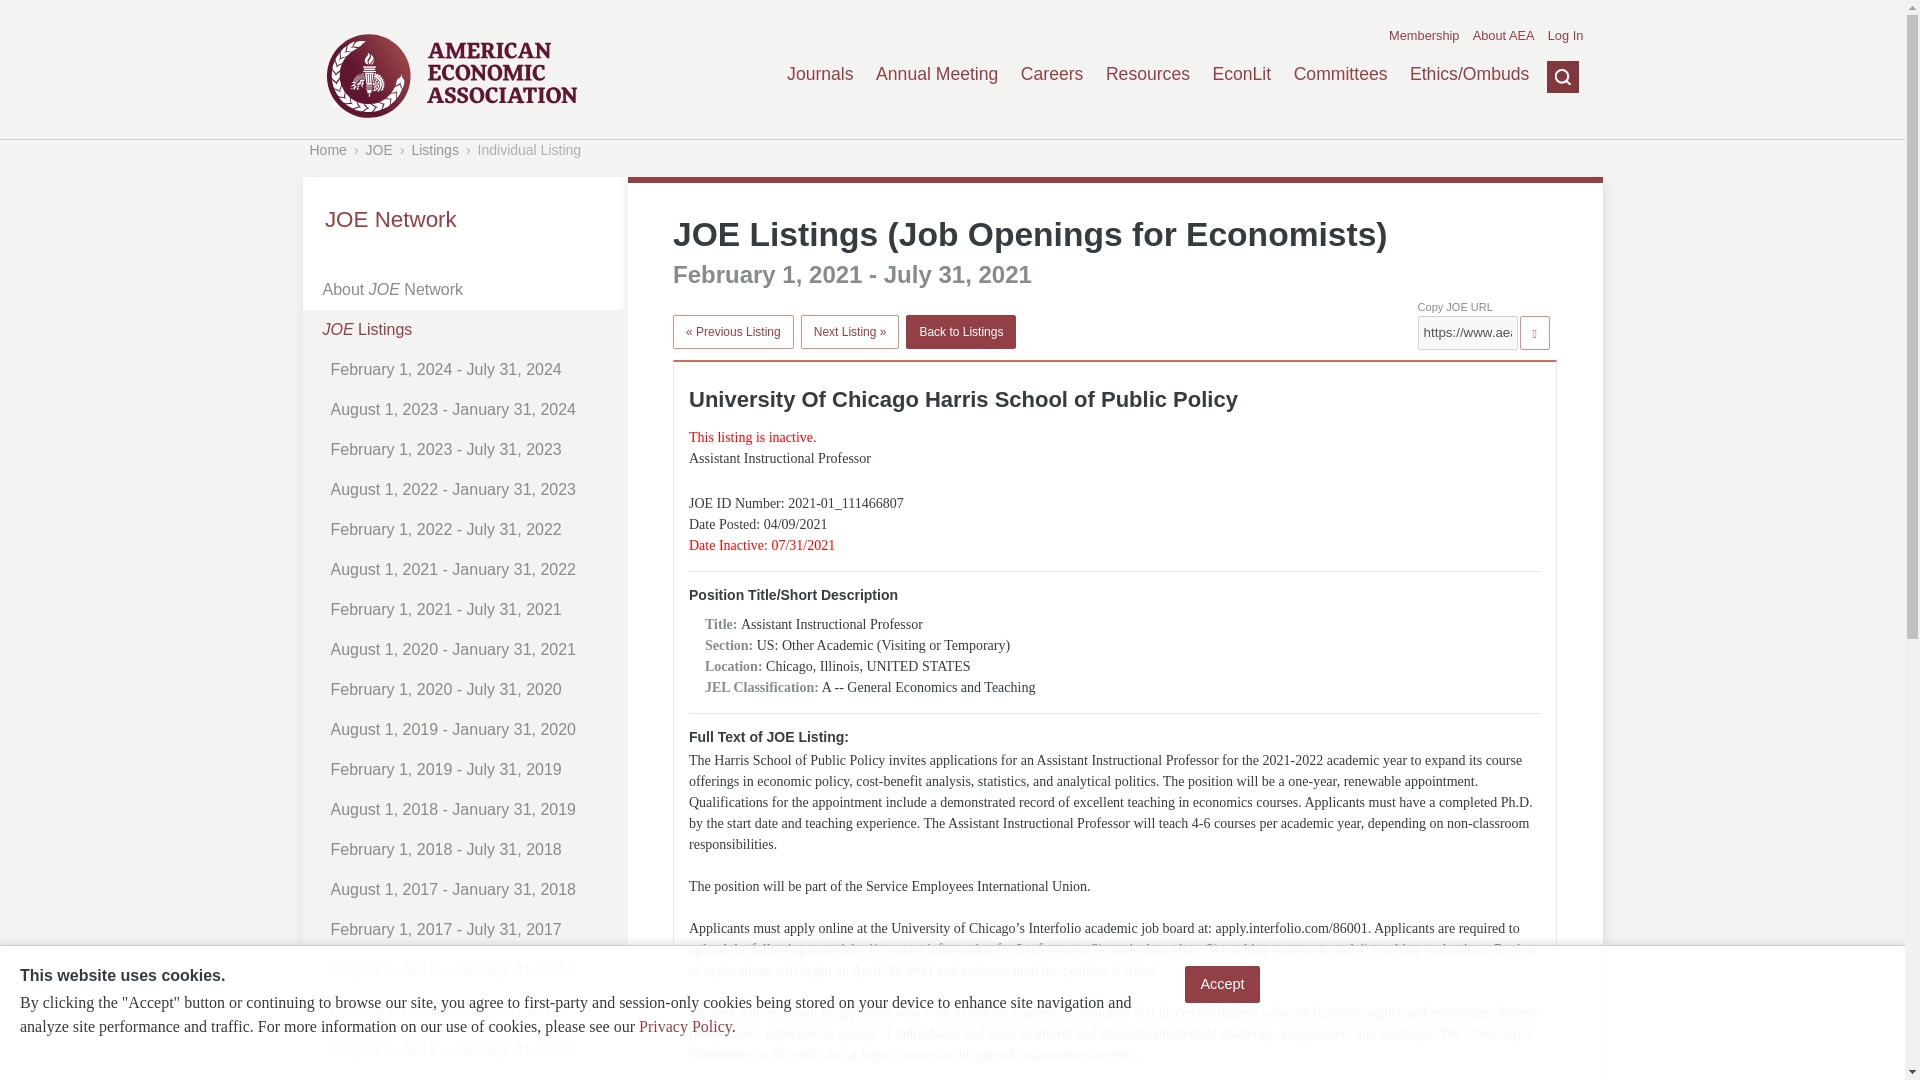 Image resolution: width=1920 pixels, height=1080 pixels. I want to click on February 1, 2022 - July 31, 2022, so click(472, 529).